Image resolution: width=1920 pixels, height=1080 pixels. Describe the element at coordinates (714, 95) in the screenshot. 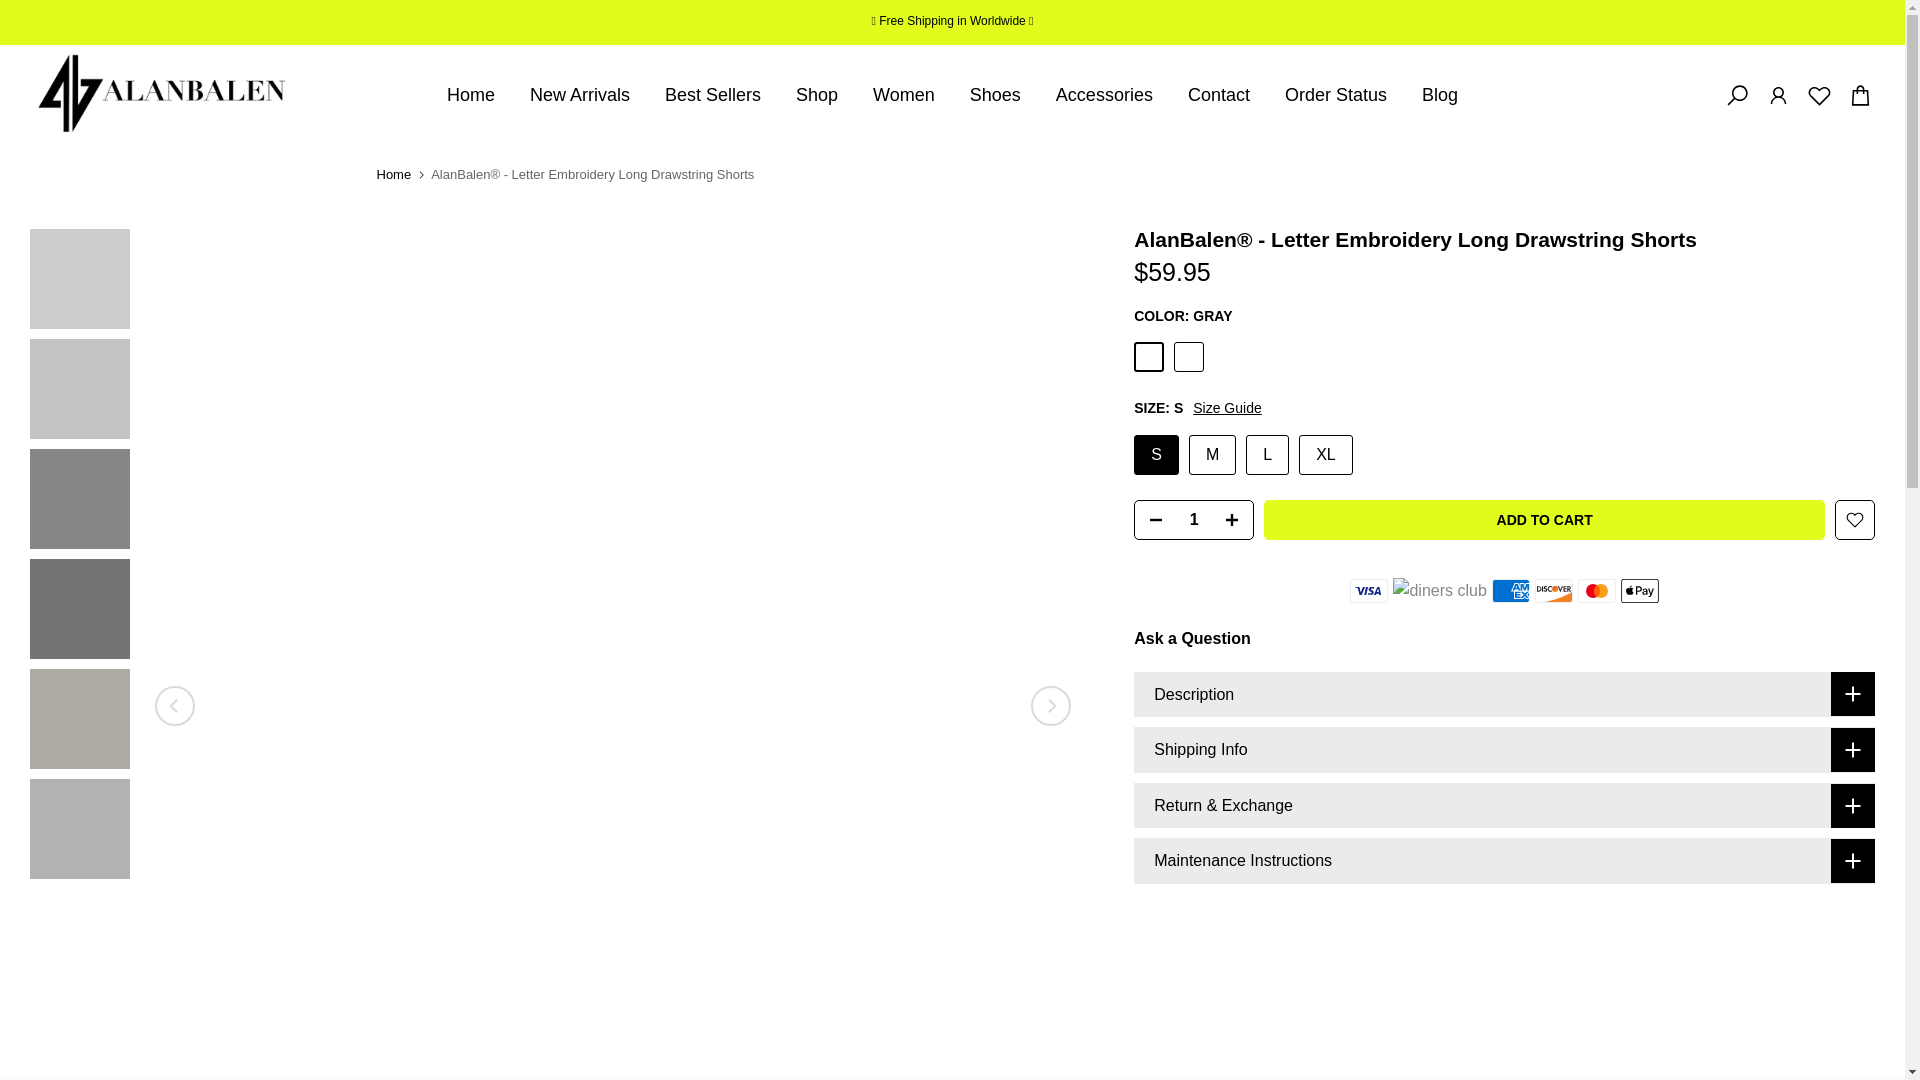

I see `Best Sellers` at that location.